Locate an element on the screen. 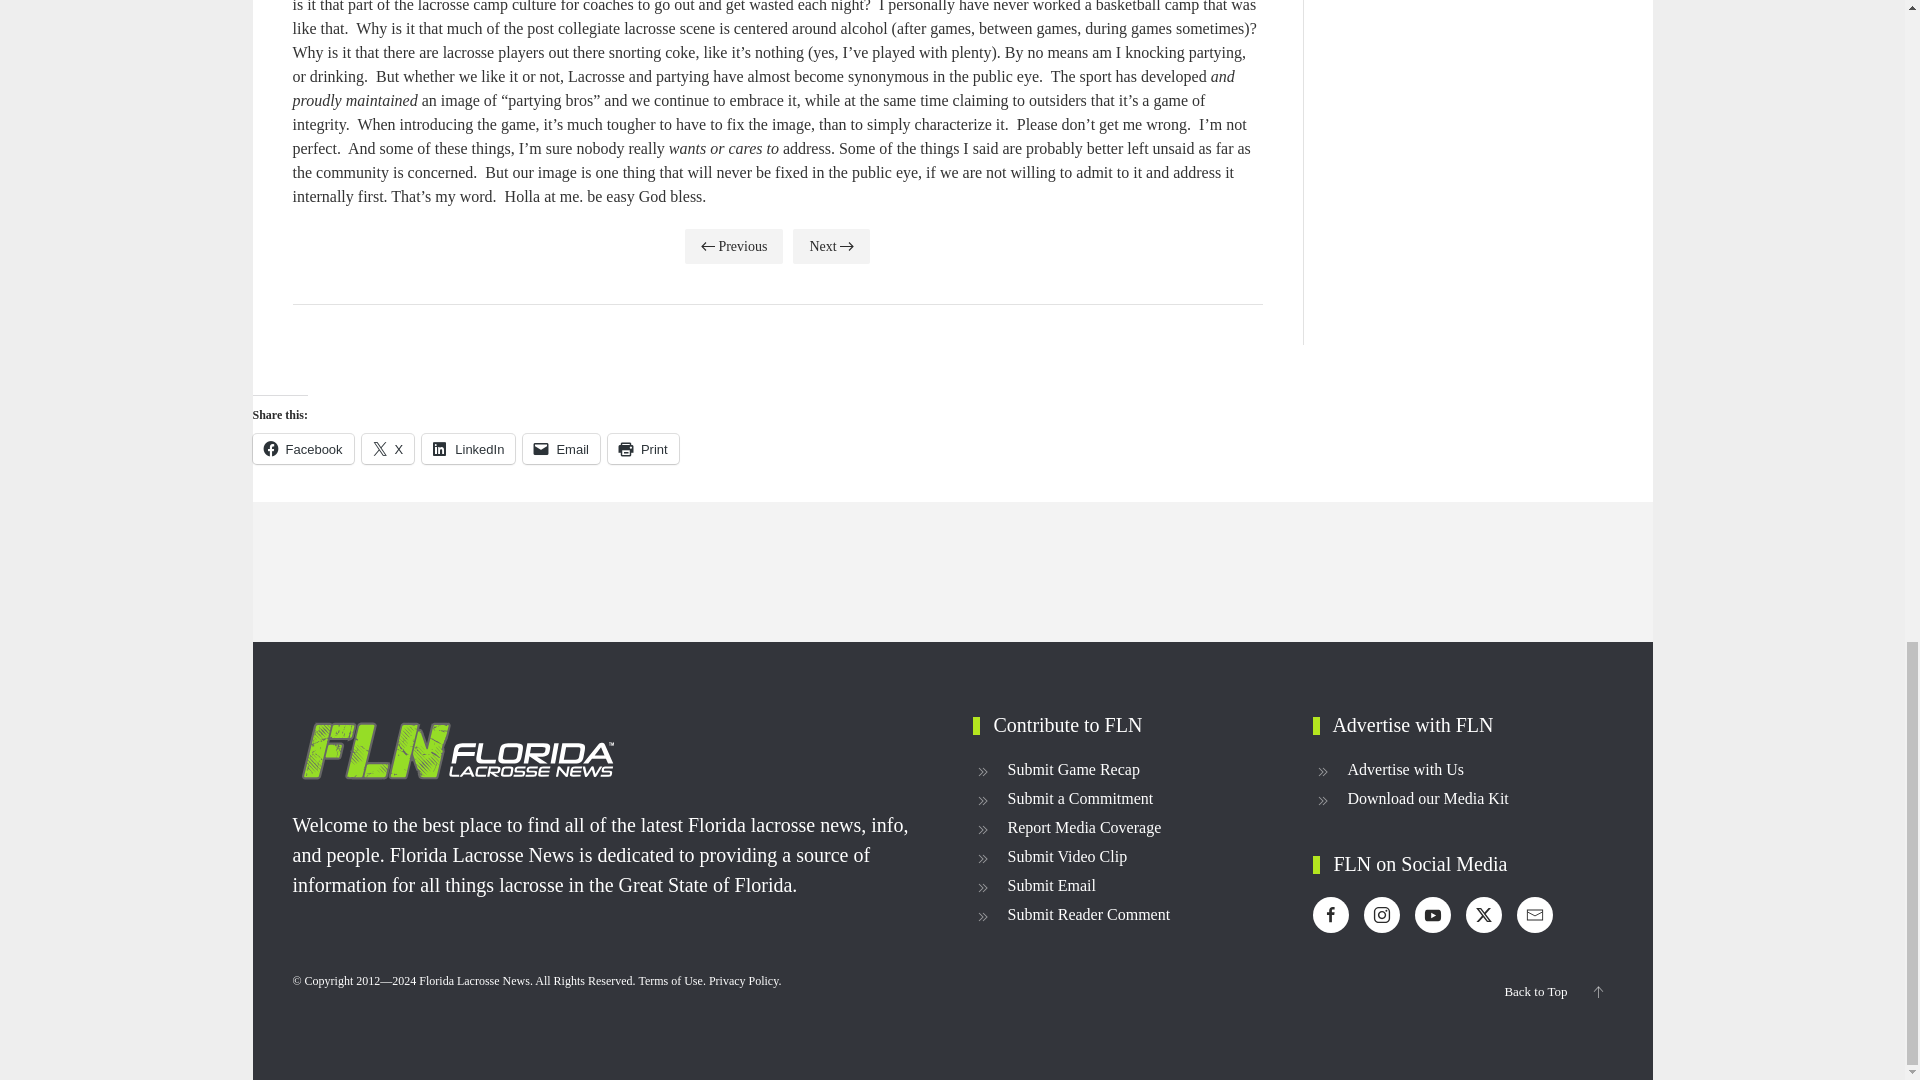 The image size is (1920, 1080). Click to email a link to a friend is located at coordinates (560, 449).